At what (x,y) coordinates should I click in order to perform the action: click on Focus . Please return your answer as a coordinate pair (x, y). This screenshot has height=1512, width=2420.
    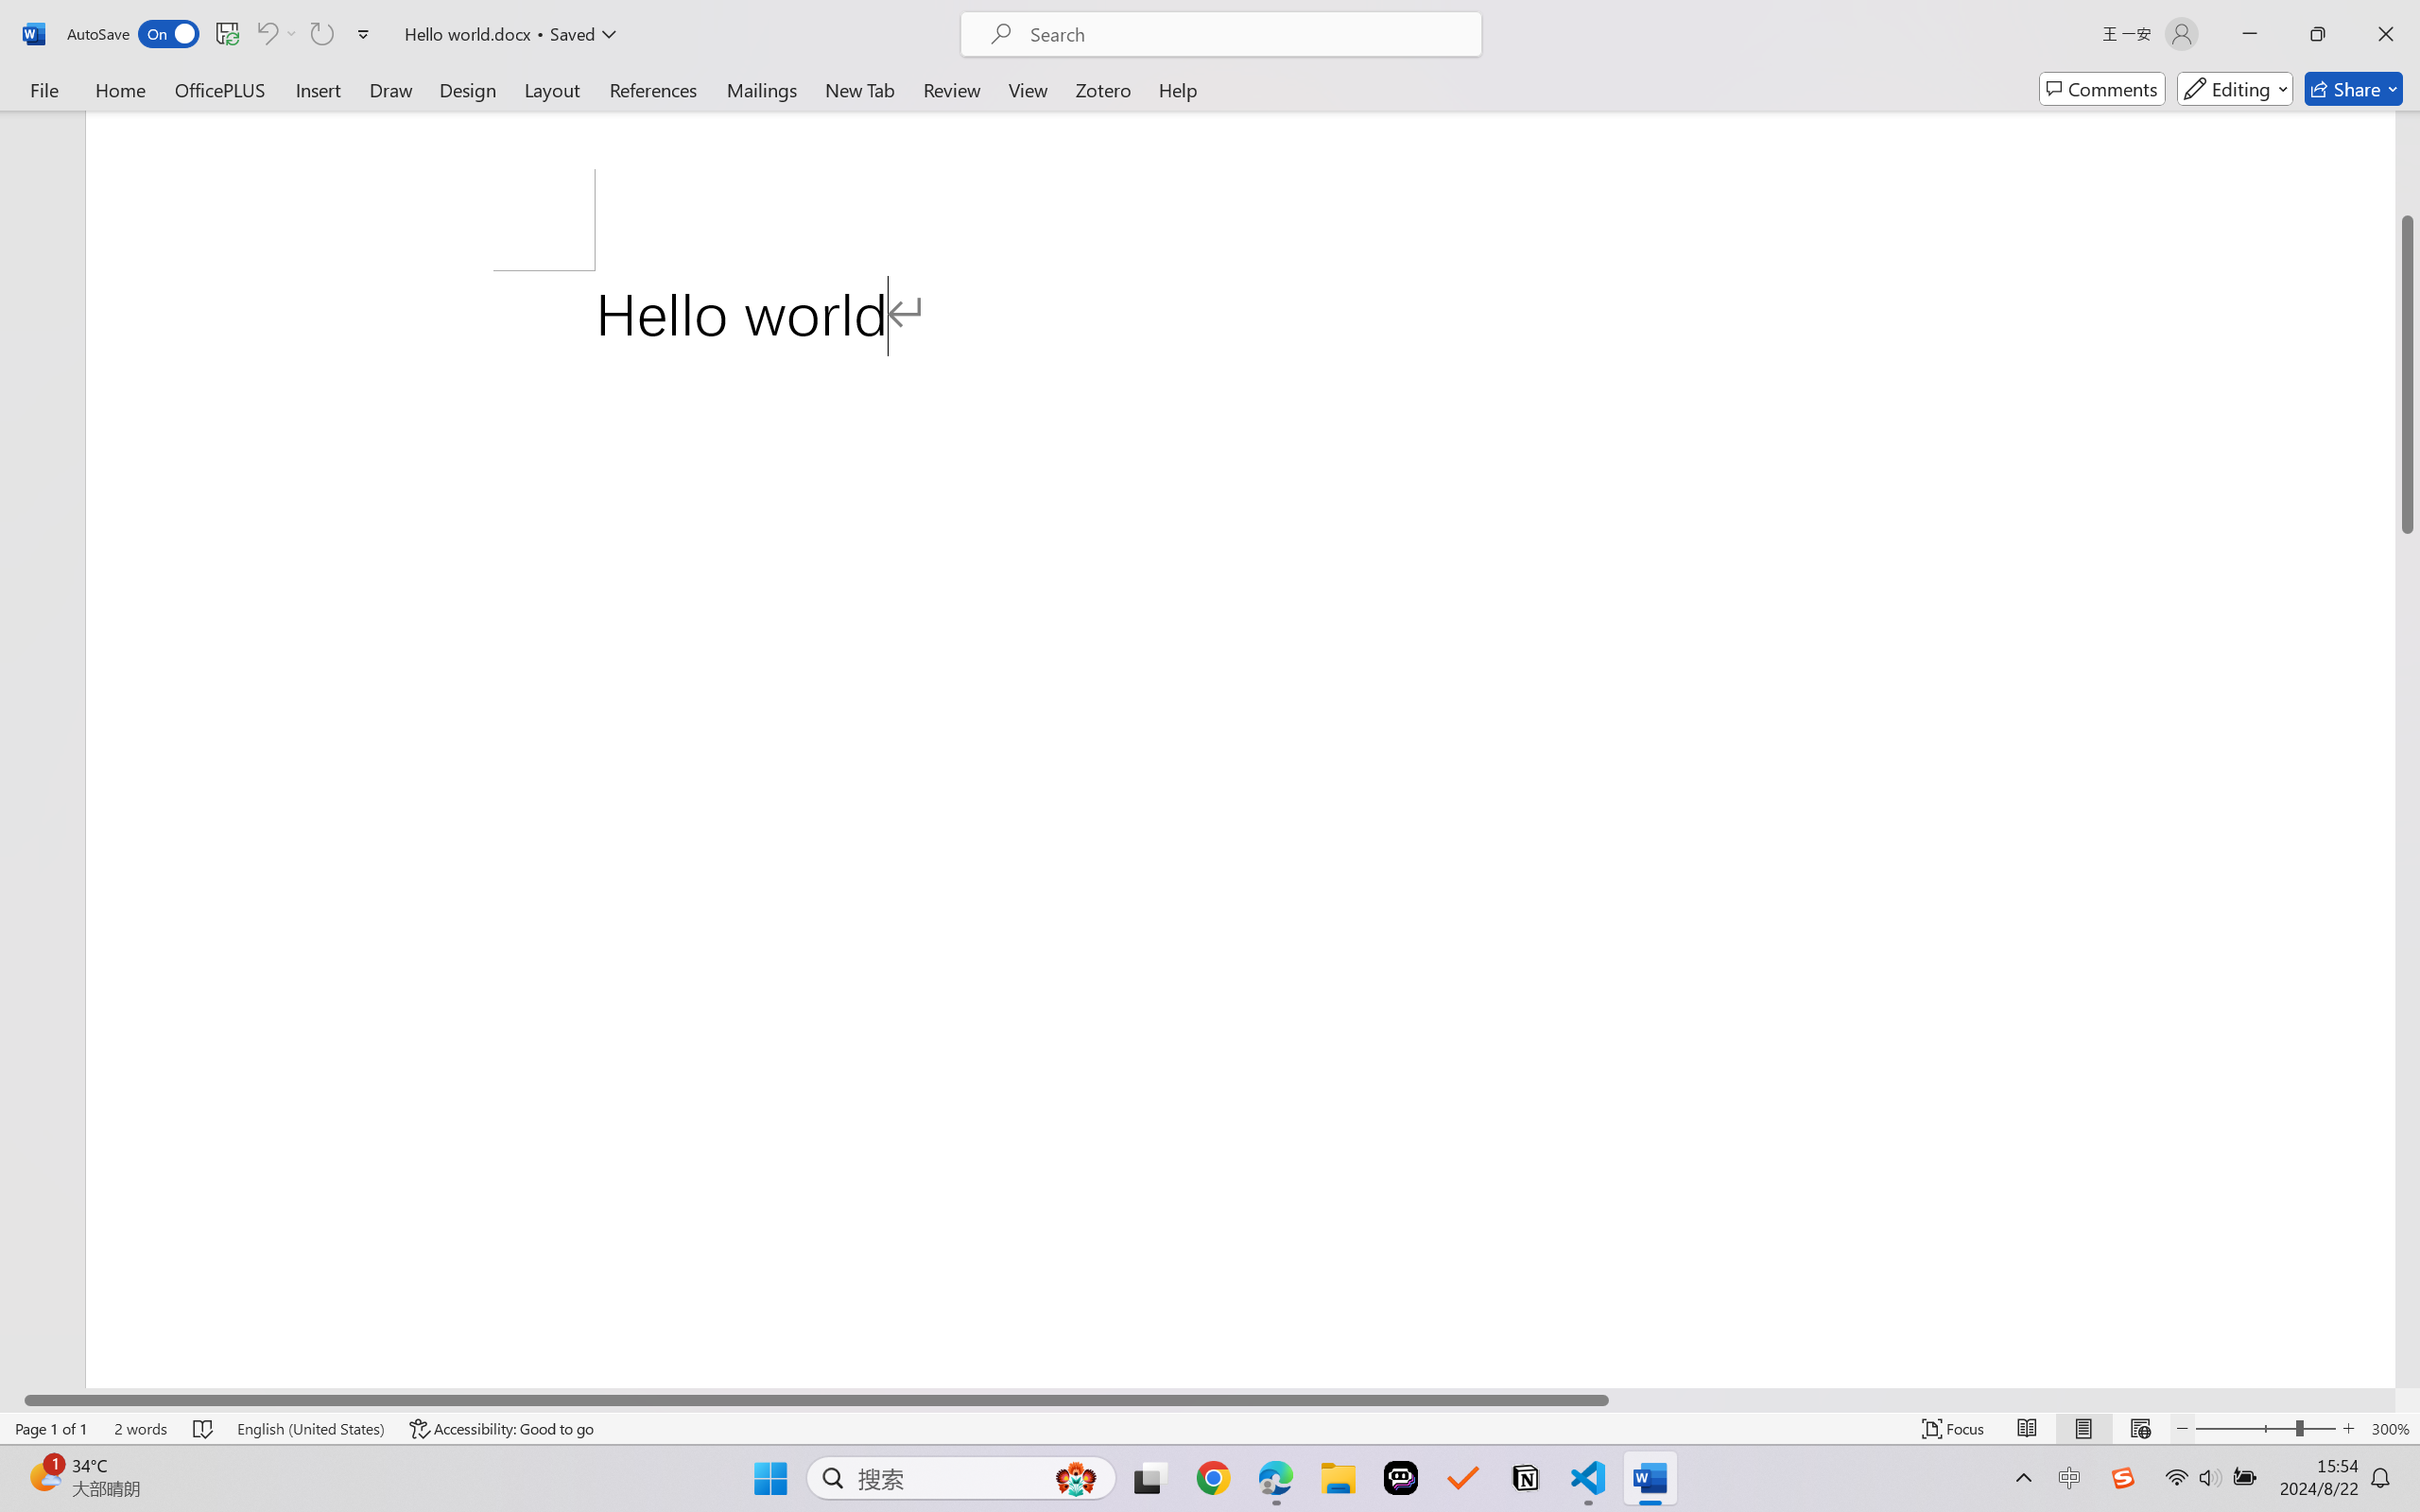
    Looking at the image, I should click on (1954, 1429).